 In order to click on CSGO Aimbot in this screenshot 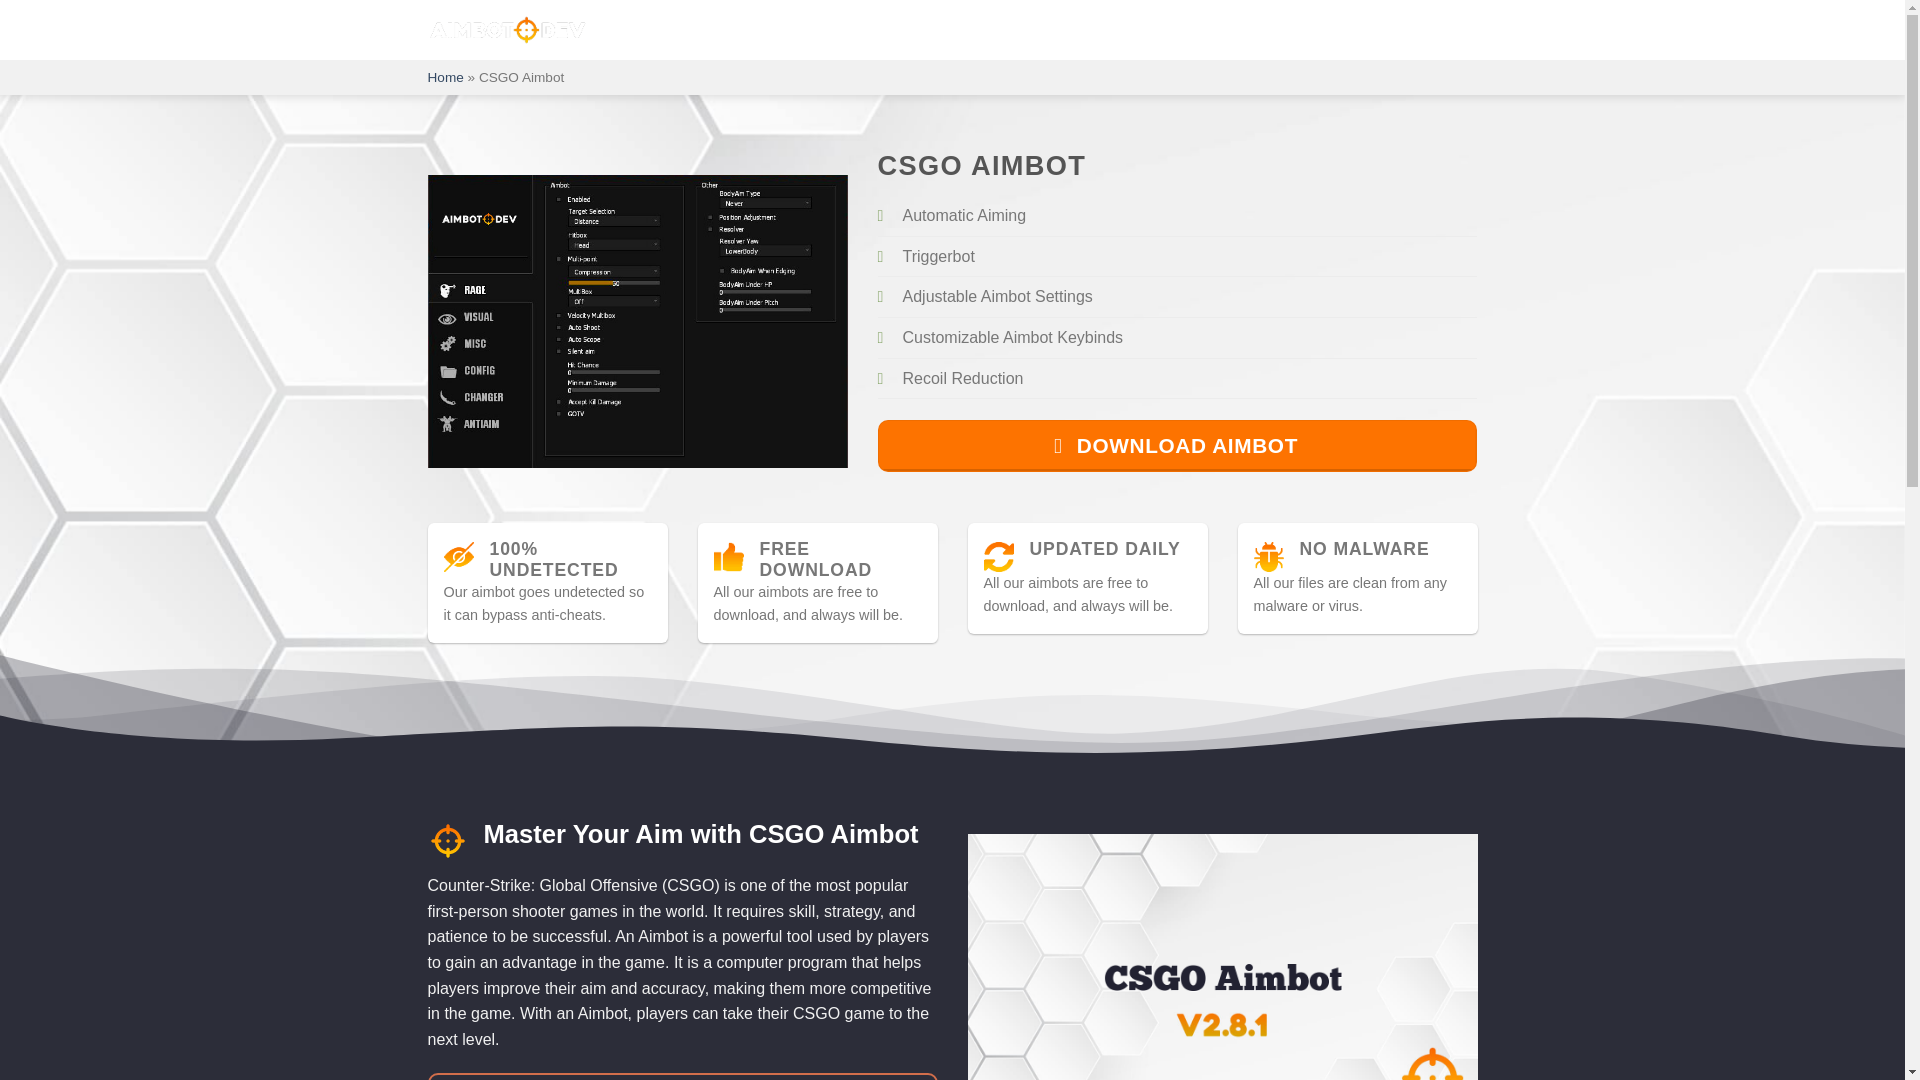, I will do `click(458, 555)`.